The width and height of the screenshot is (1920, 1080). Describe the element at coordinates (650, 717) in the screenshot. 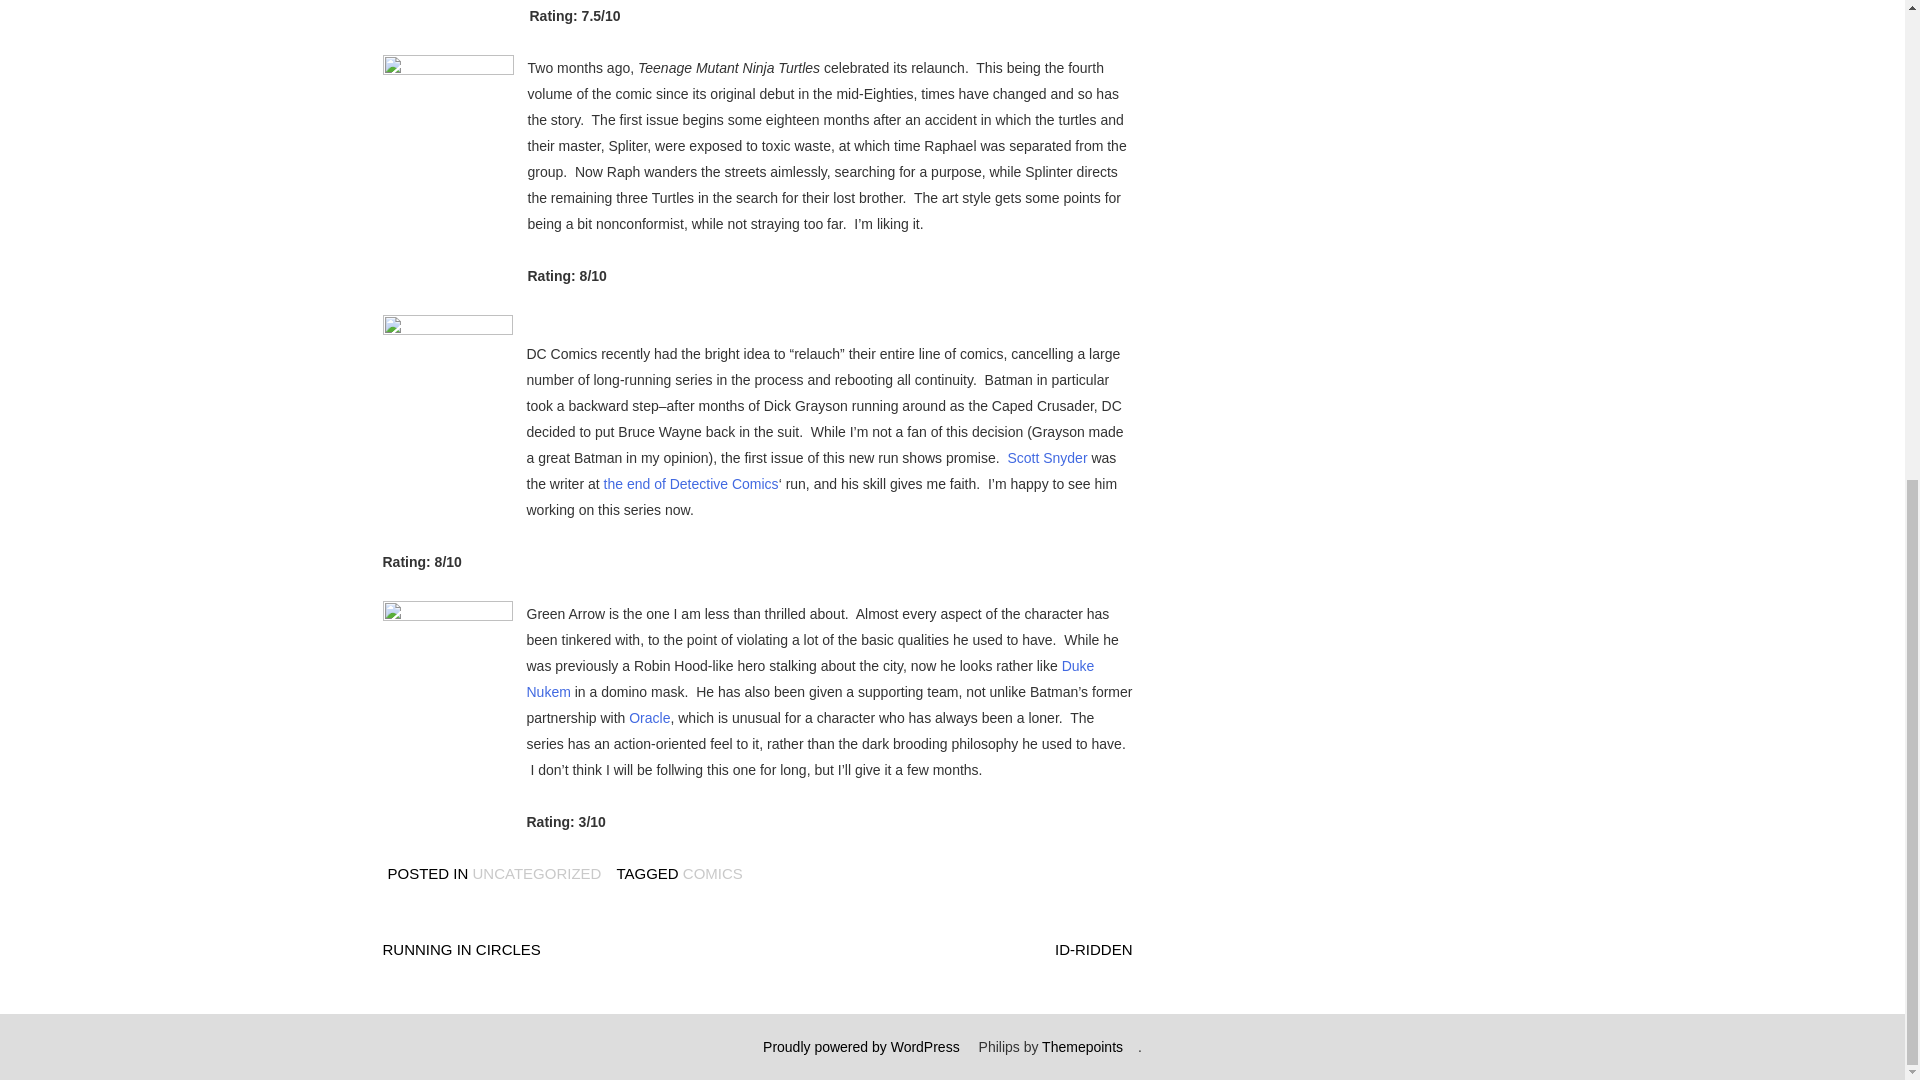

I see `Oracle` at that location.